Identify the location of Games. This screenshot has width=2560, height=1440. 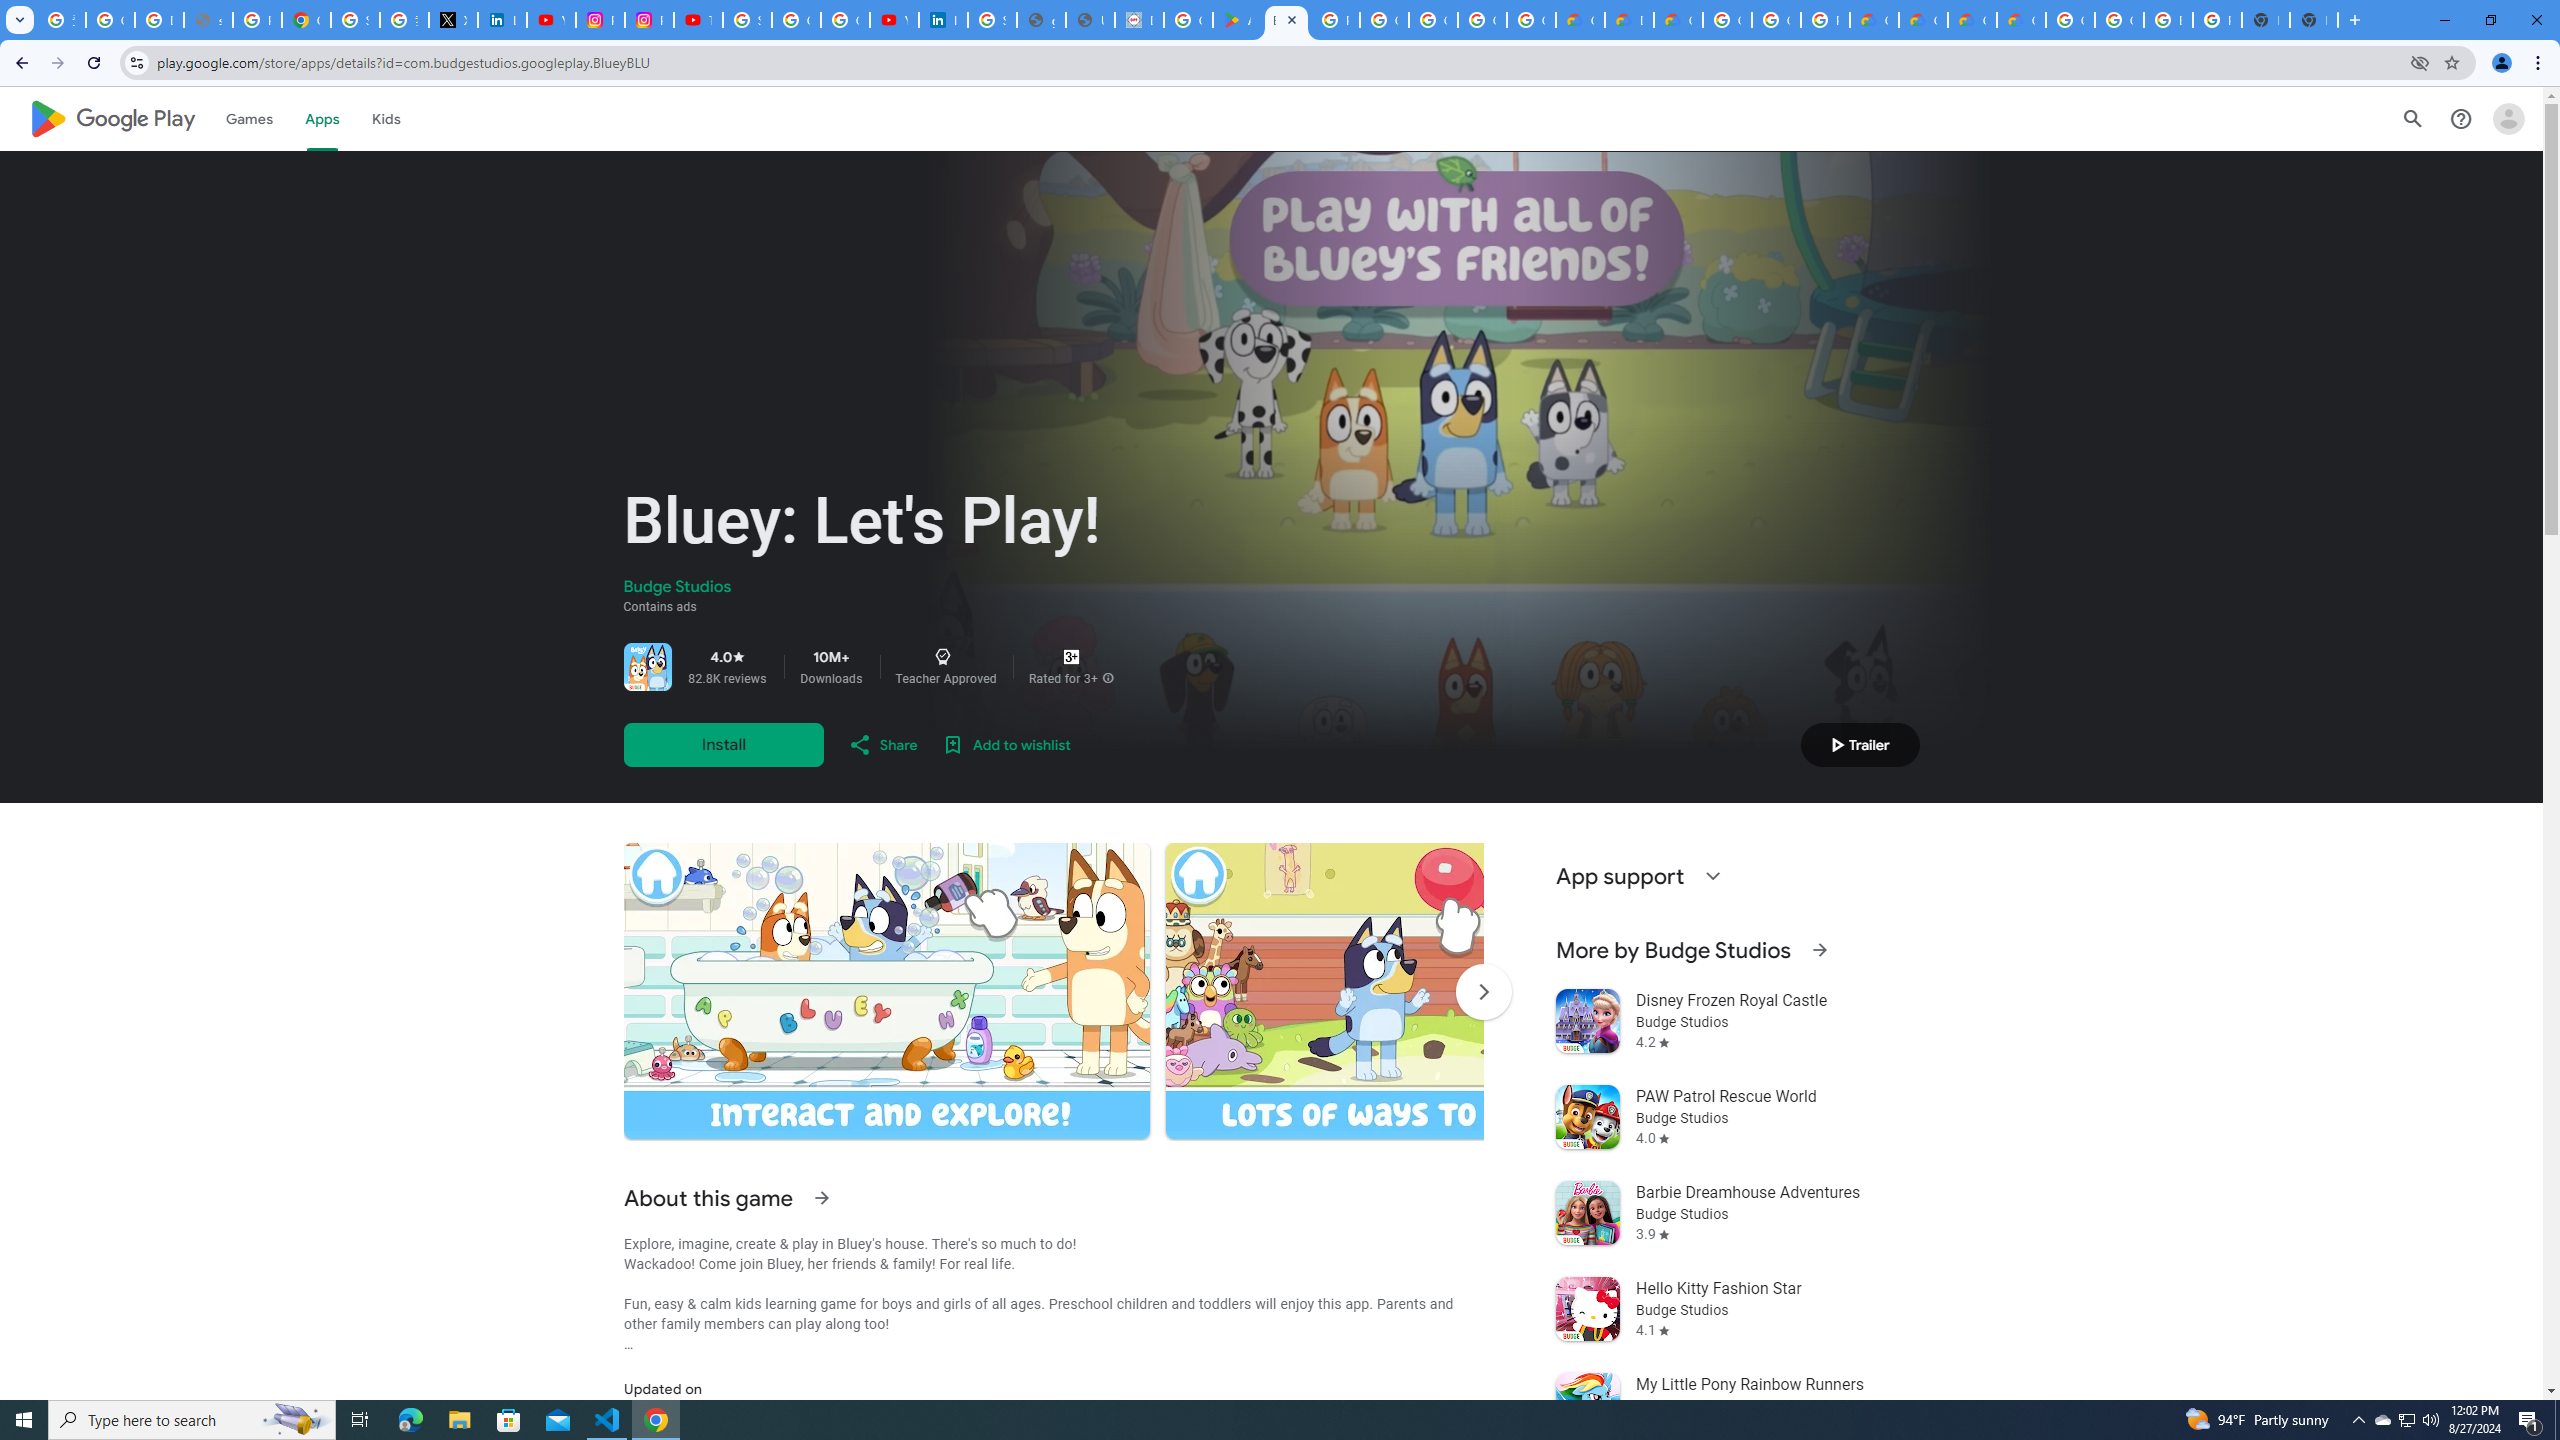
(249, 118).